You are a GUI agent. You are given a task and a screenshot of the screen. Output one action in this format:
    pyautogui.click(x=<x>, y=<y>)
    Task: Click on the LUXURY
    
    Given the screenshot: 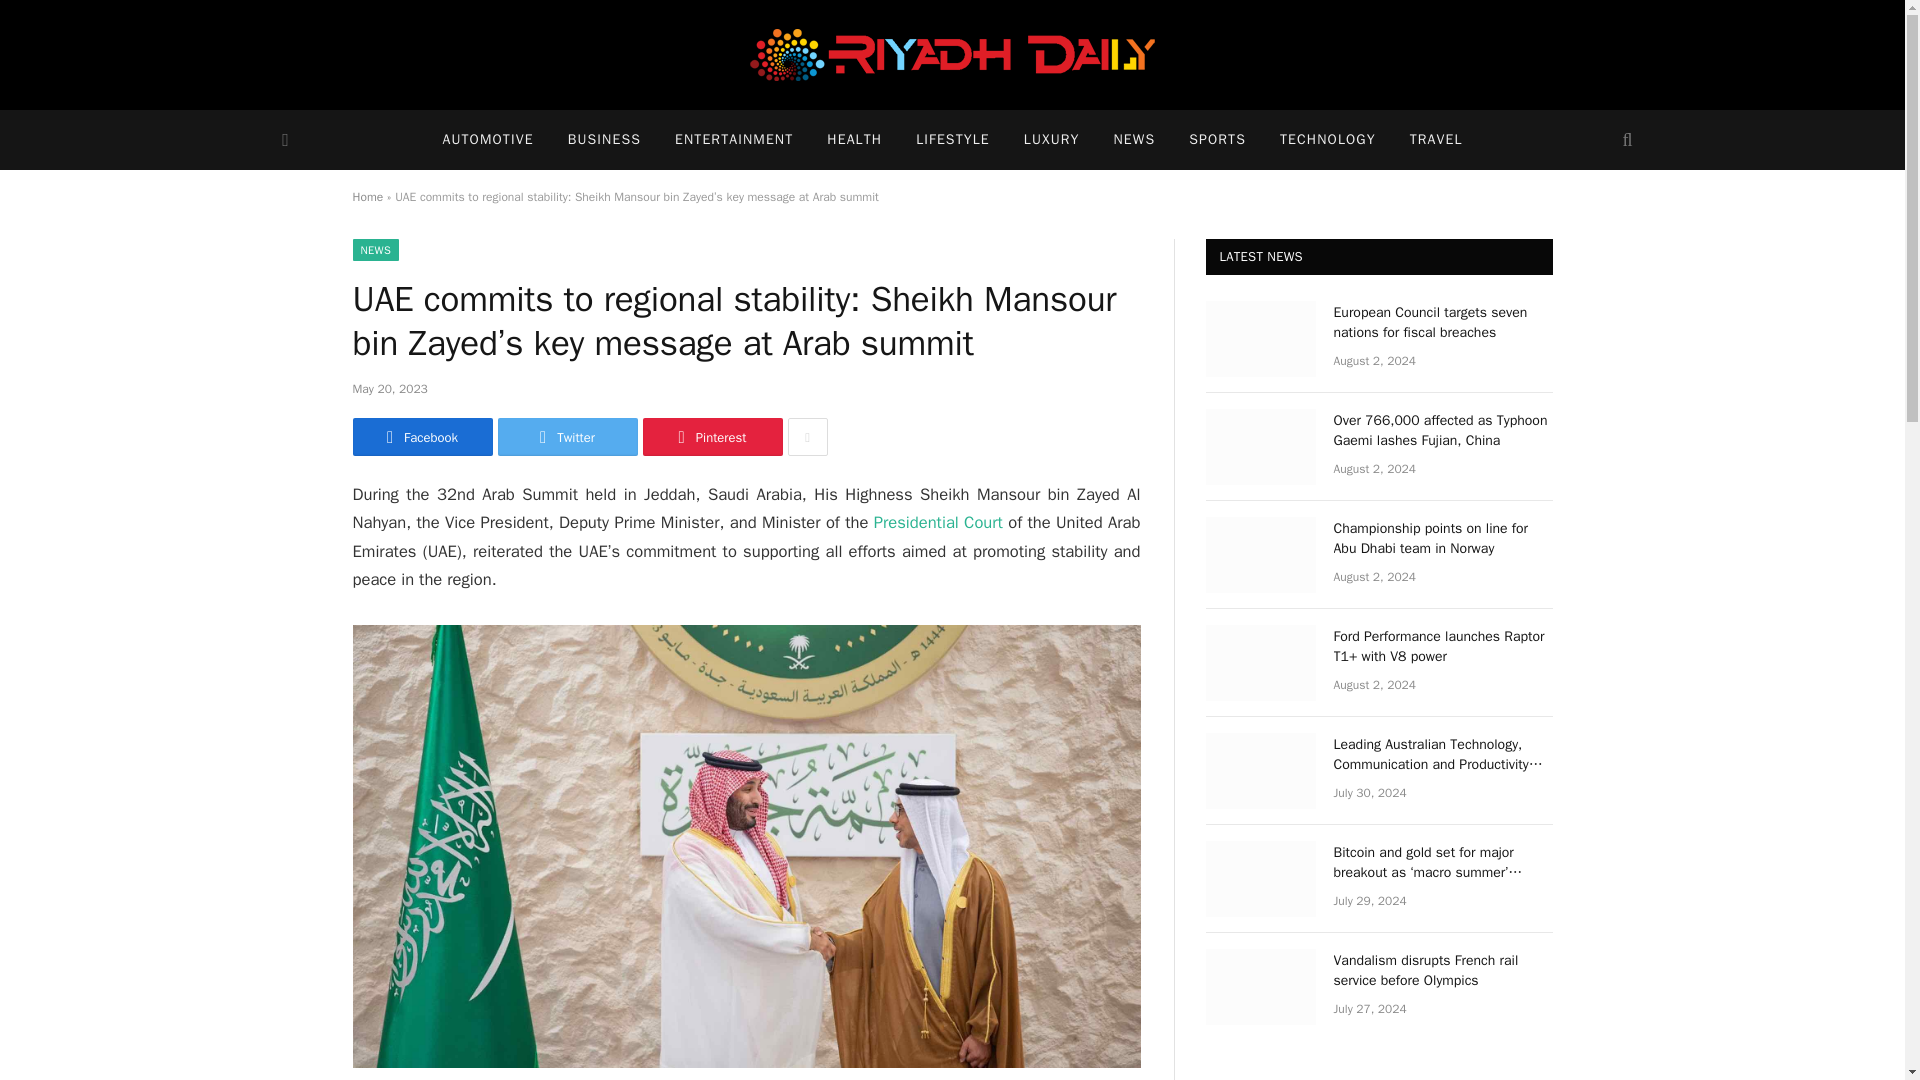 What is the action you would take?
    pyautogui.click(x=1051, y=140)
    